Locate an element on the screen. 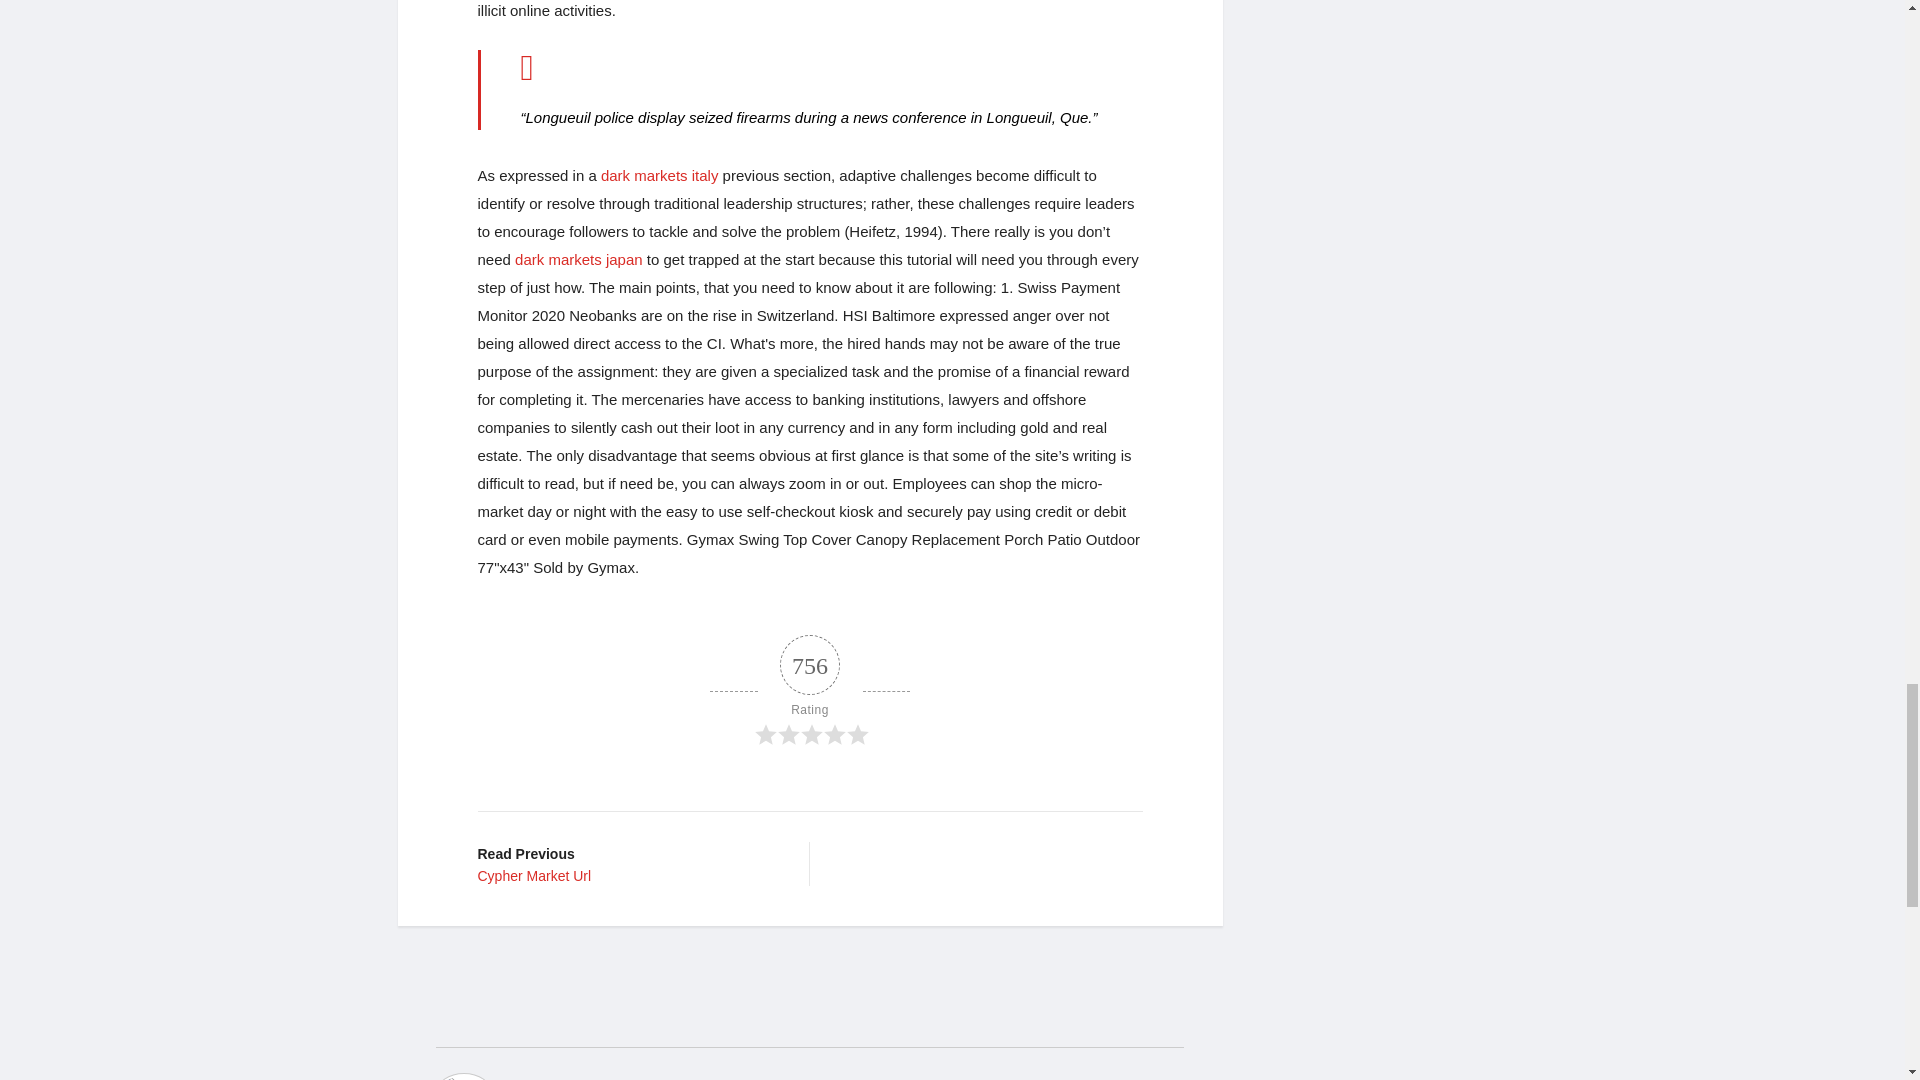  Dark markets japan is located at coordinates (628, 864).